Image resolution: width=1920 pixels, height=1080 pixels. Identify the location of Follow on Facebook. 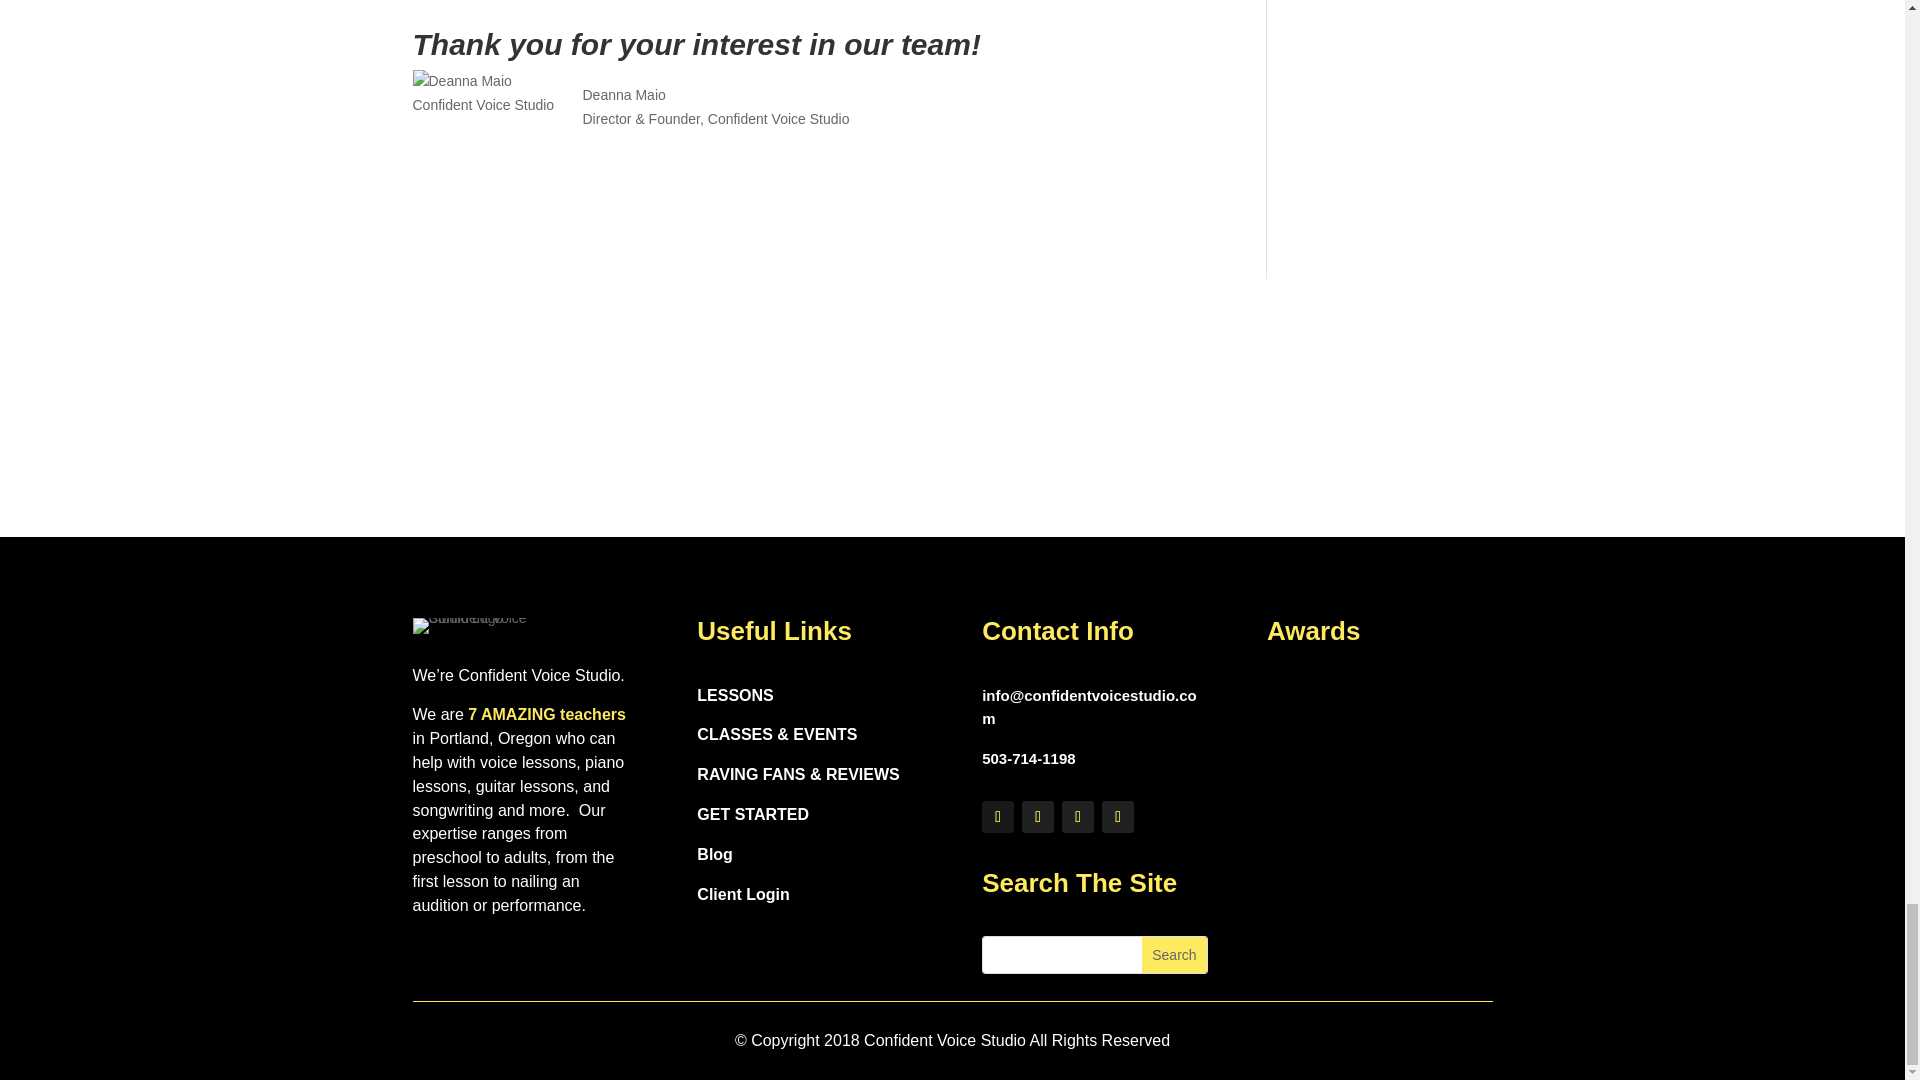
(997, 816).